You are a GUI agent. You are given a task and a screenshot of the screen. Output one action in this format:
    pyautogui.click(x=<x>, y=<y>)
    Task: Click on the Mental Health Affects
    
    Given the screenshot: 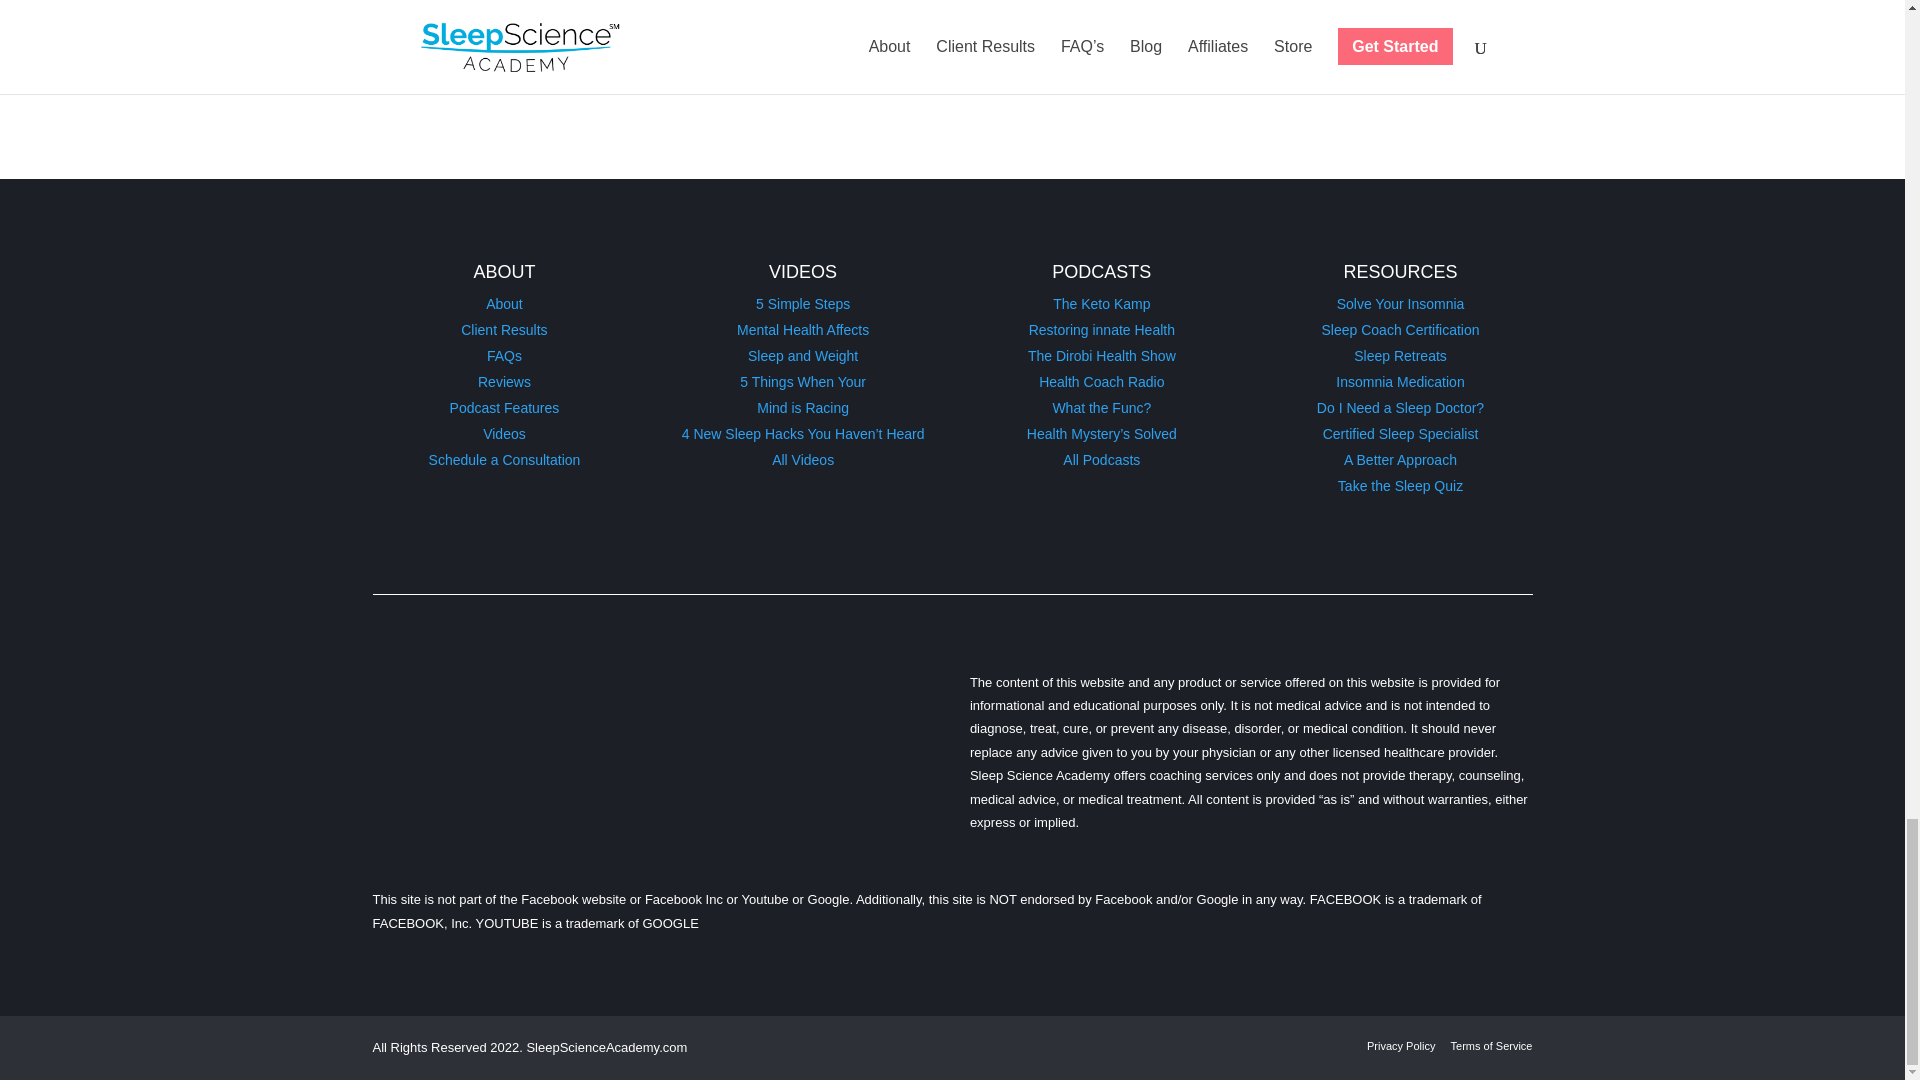 What is the action you would take?
    pyautogui.click(x=803, y=330)
    